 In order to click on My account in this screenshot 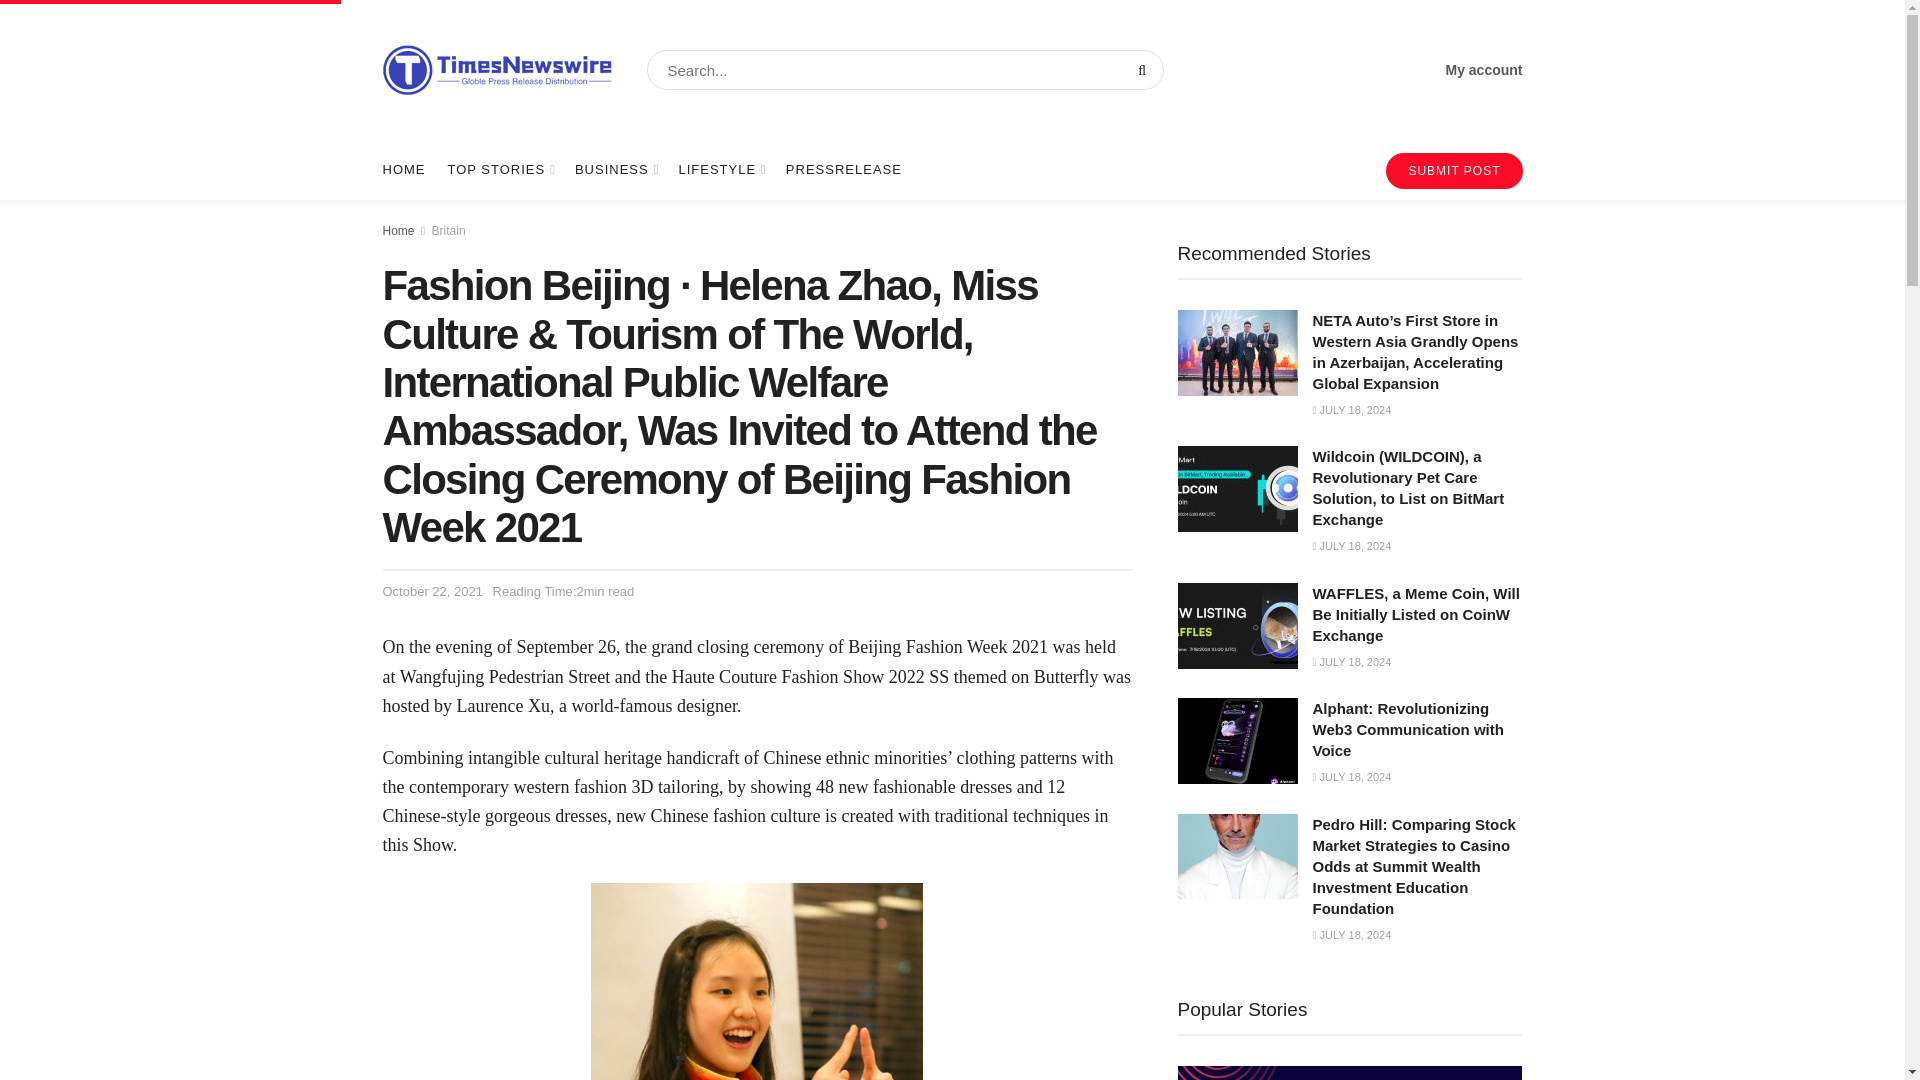, I will do `click(1484, 70)`.